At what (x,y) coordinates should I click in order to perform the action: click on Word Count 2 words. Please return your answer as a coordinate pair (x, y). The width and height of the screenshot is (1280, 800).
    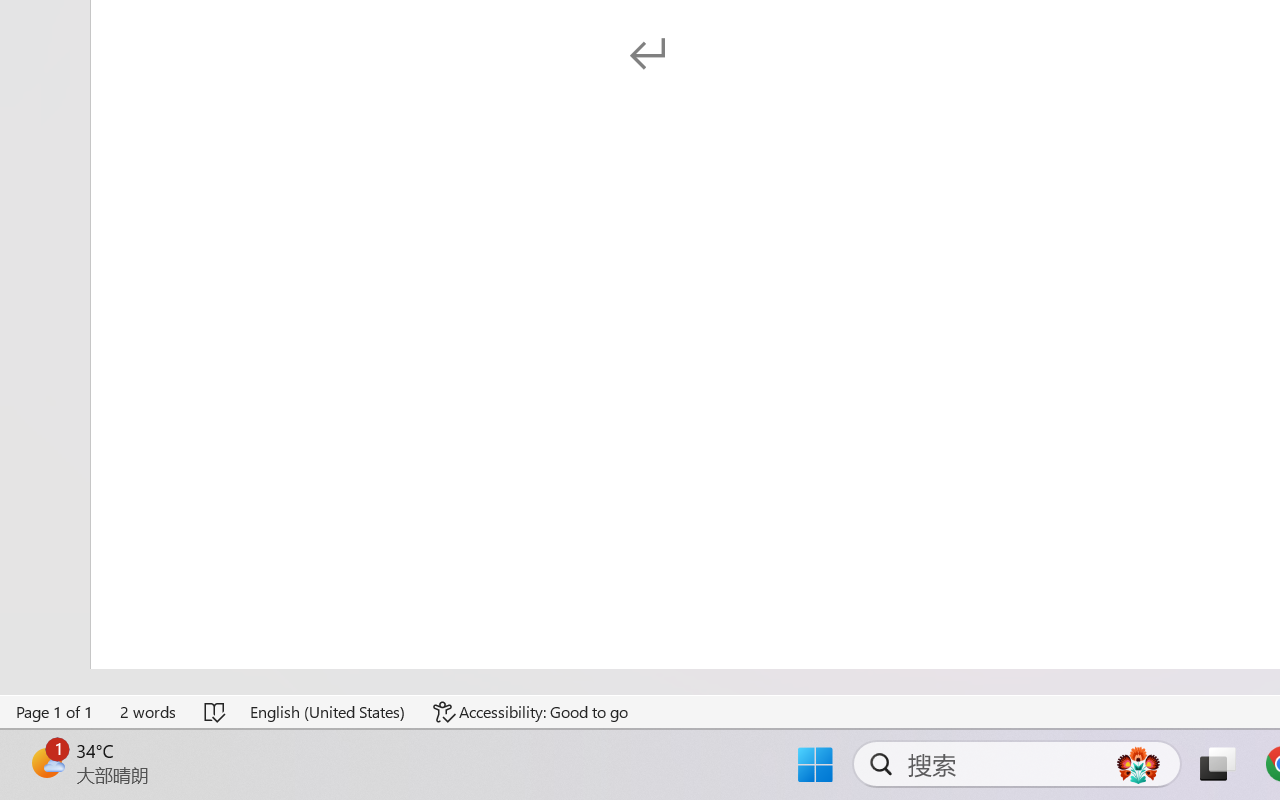
    Looking at the image, I should click on (149, 712).